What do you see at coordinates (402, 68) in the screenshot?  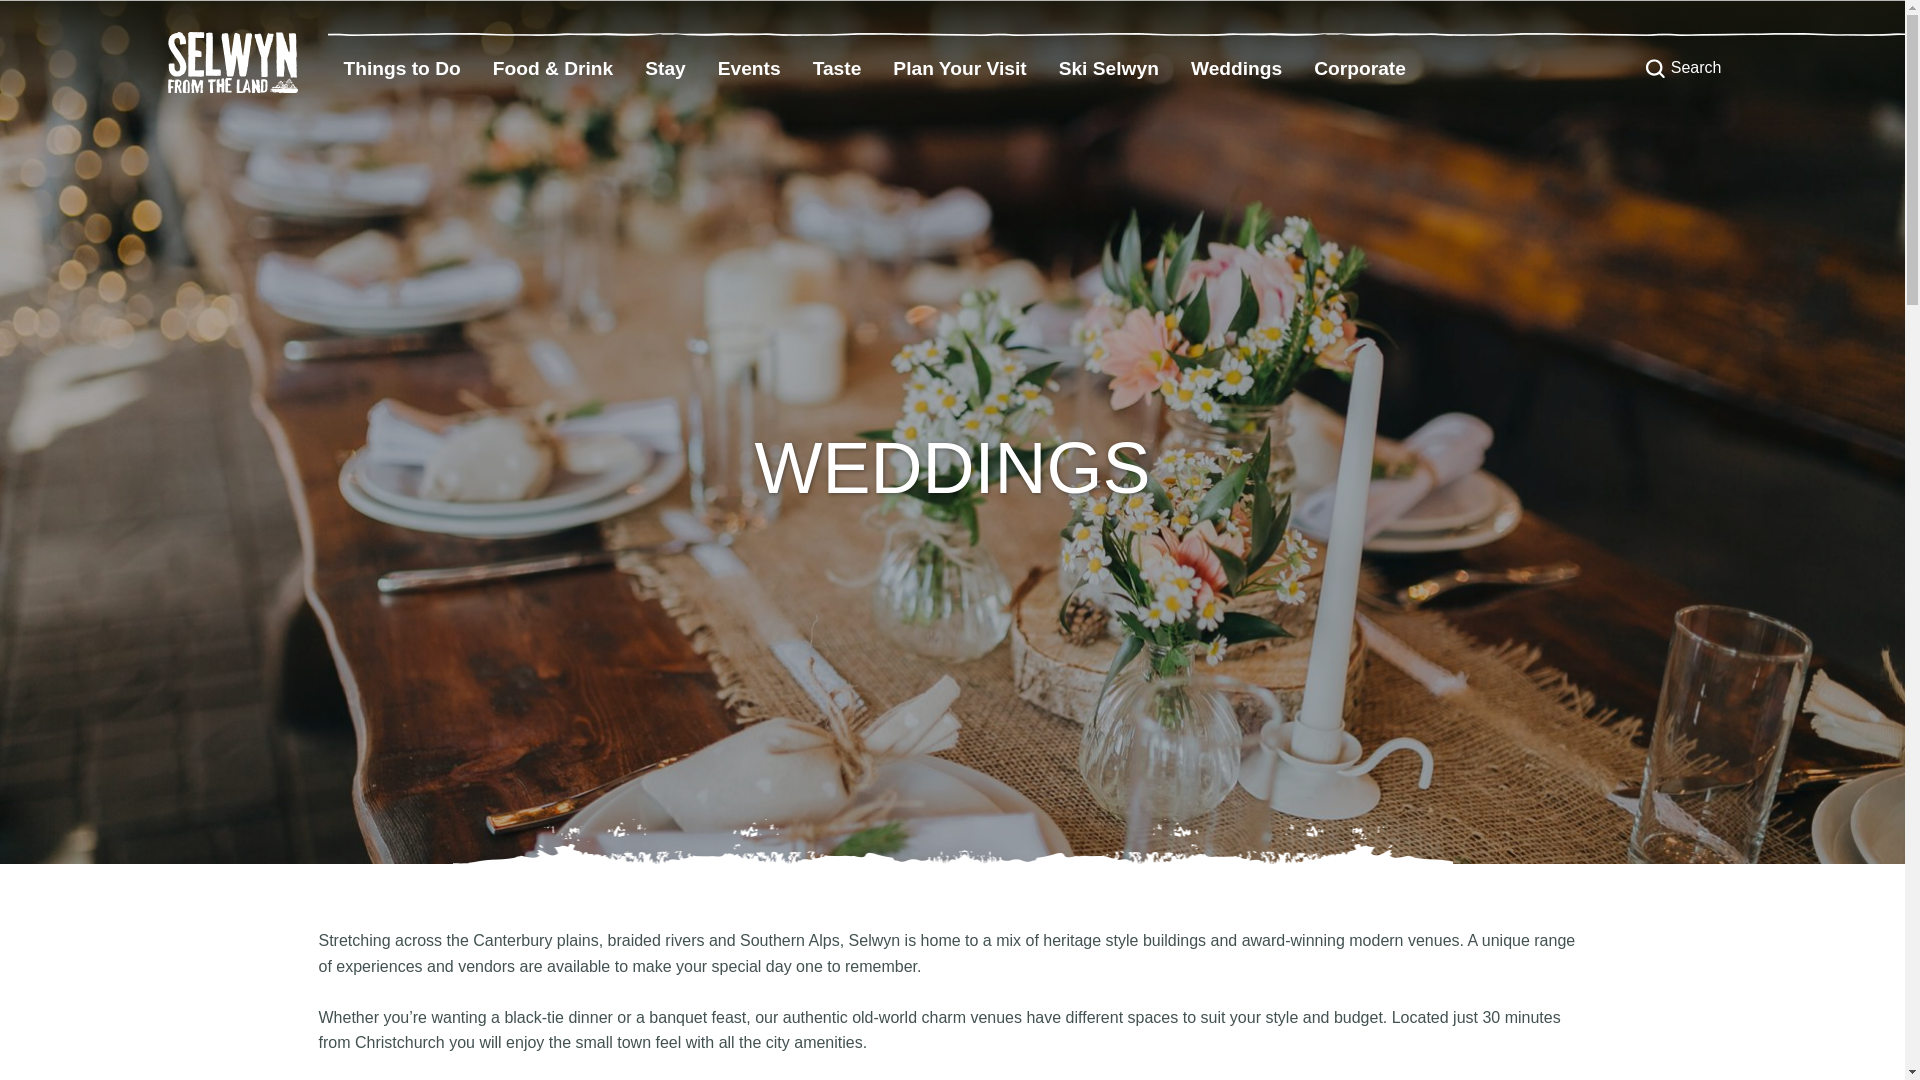 I see `Things to Do` at bounding box center [402, 68].